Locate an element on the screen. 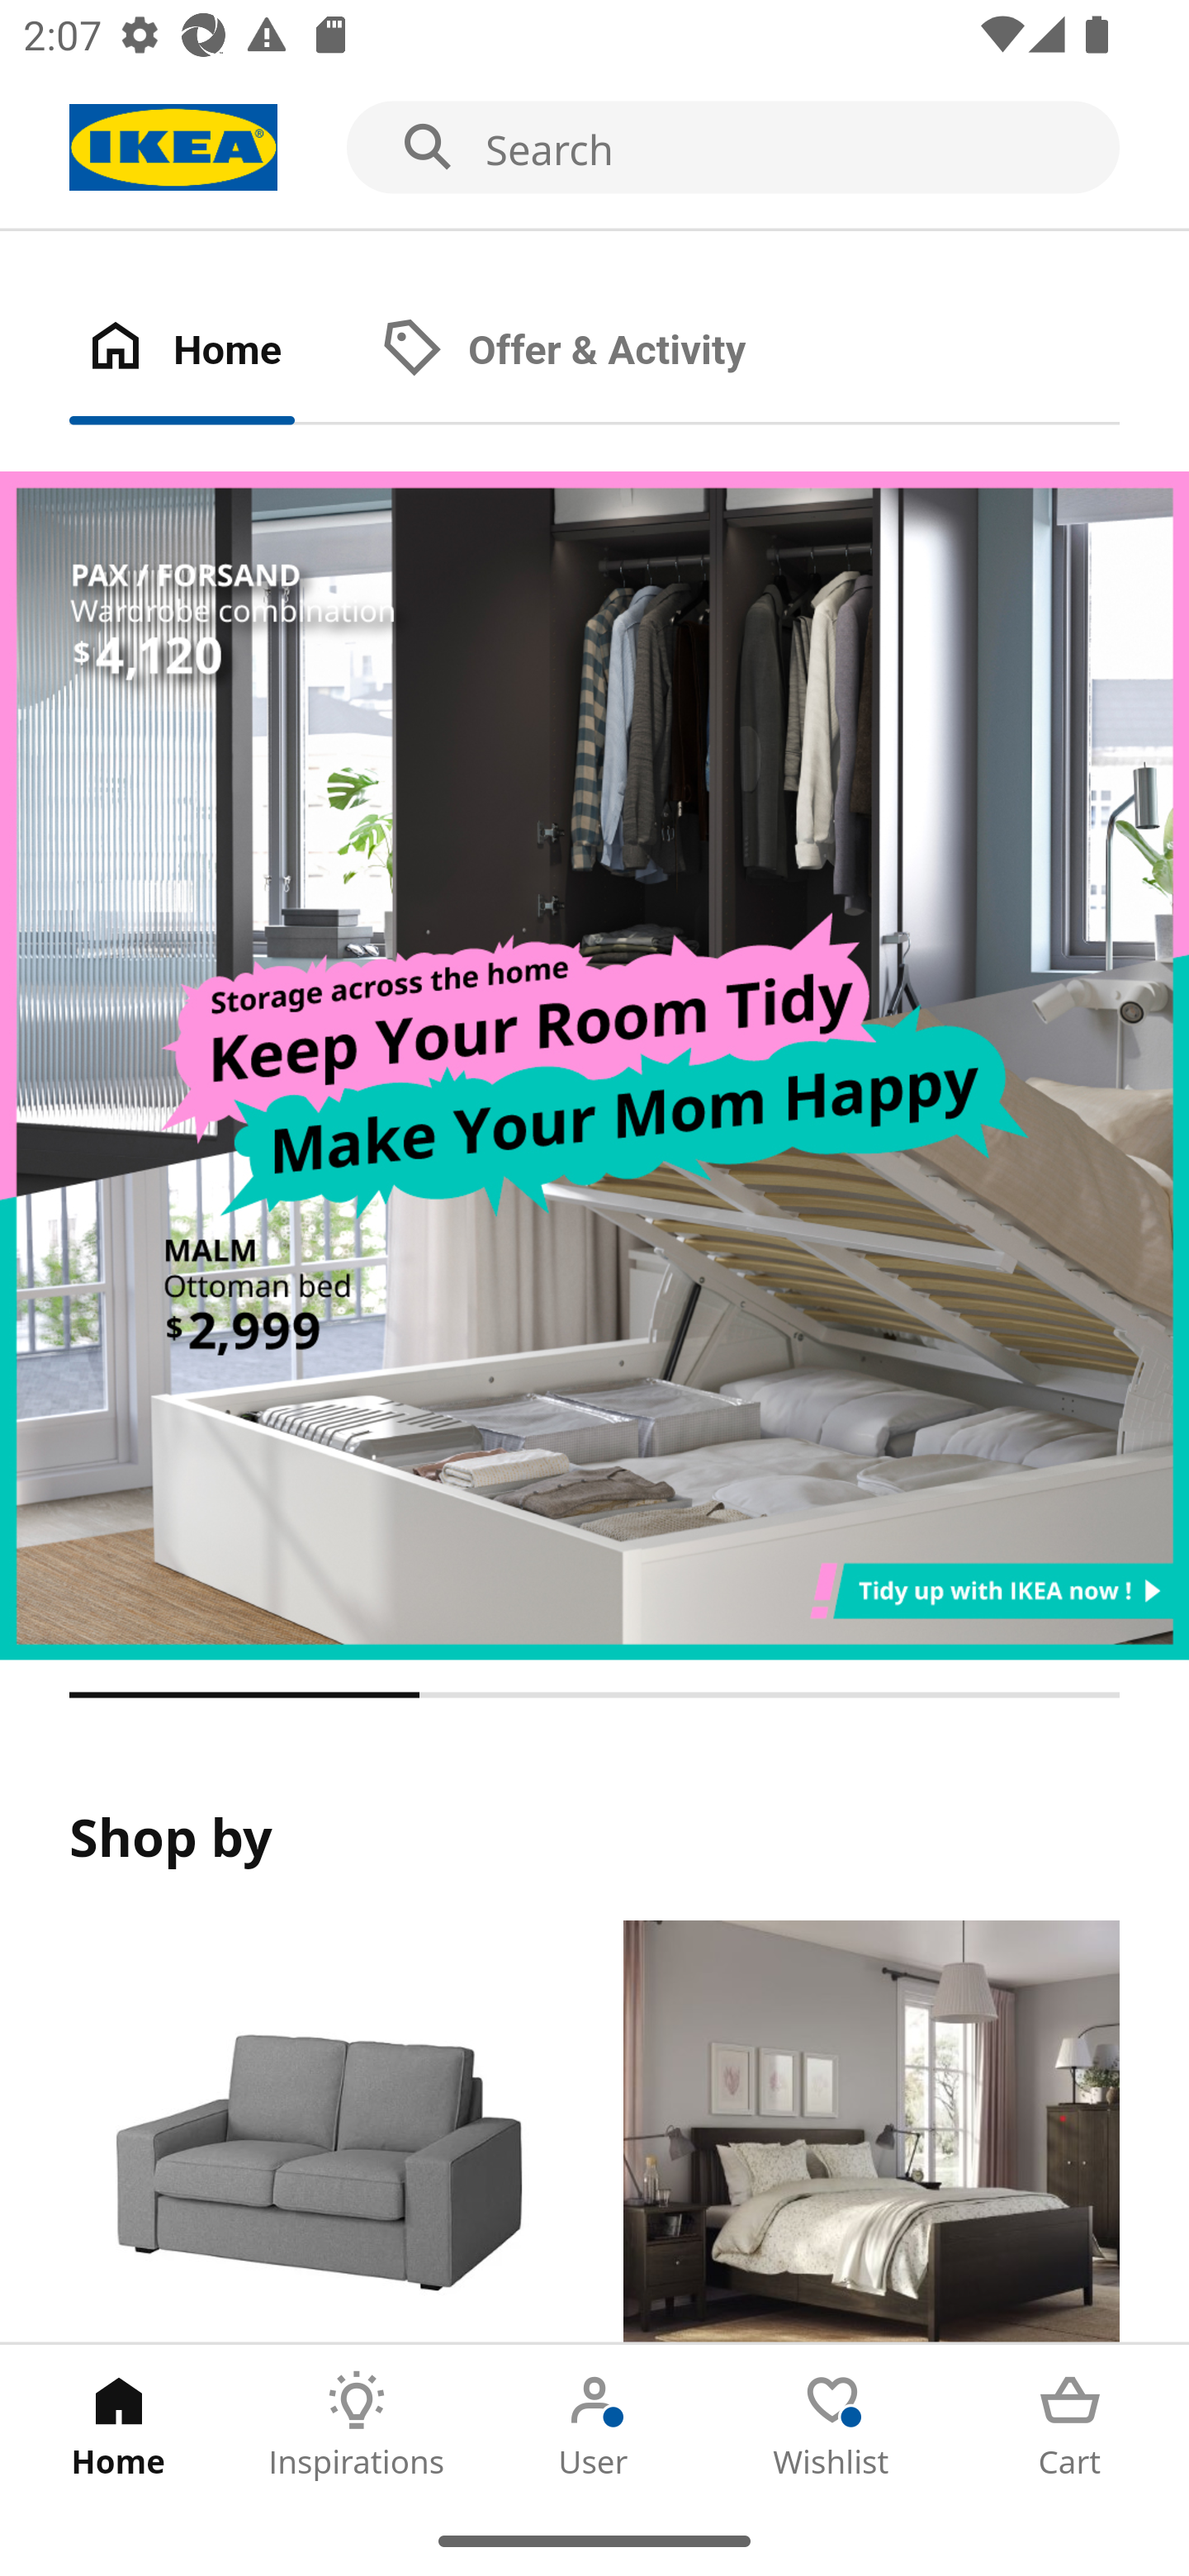 This screenshot has height=2576, width=1189. Wishlist
Tab 4 of 5 is located at coordinates (832, 2425).